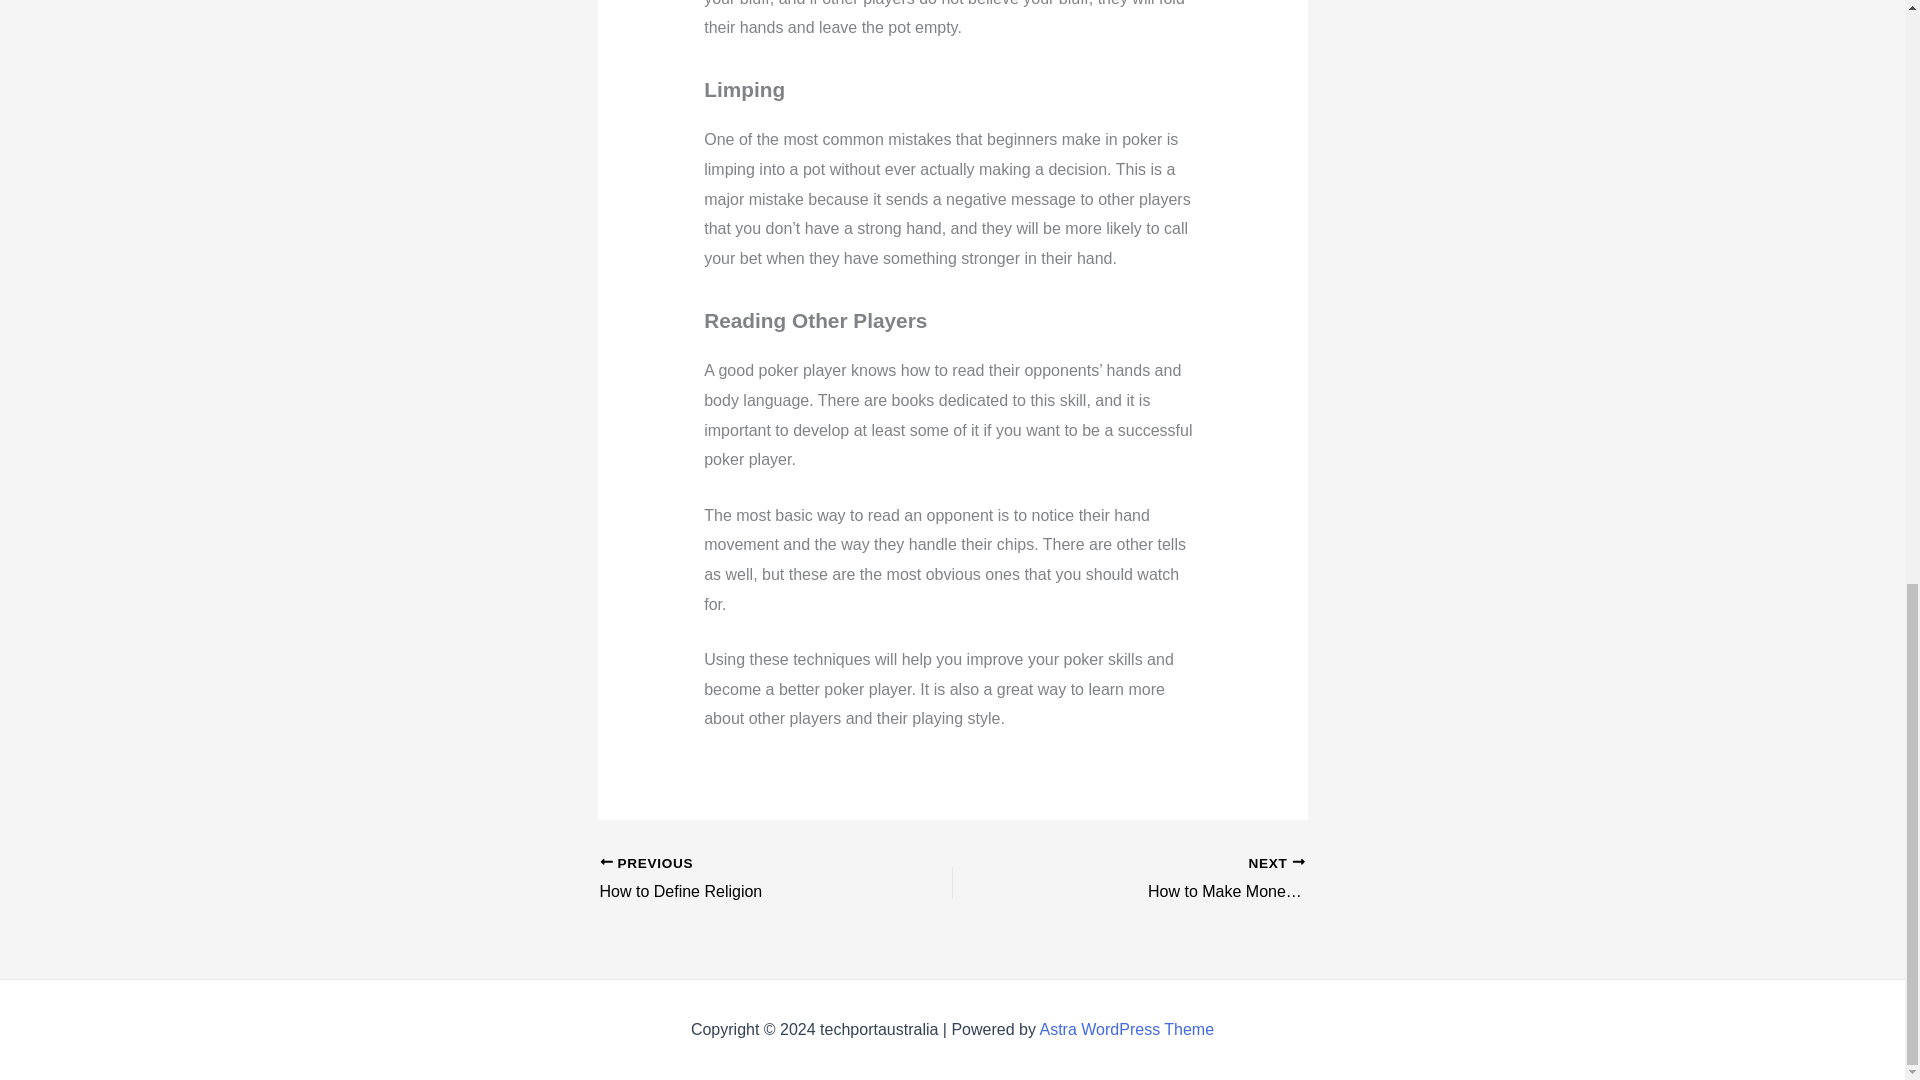  Describe the element at coordinates (741, 880) in the screenshot. I see `How to Define Religion` at that location.